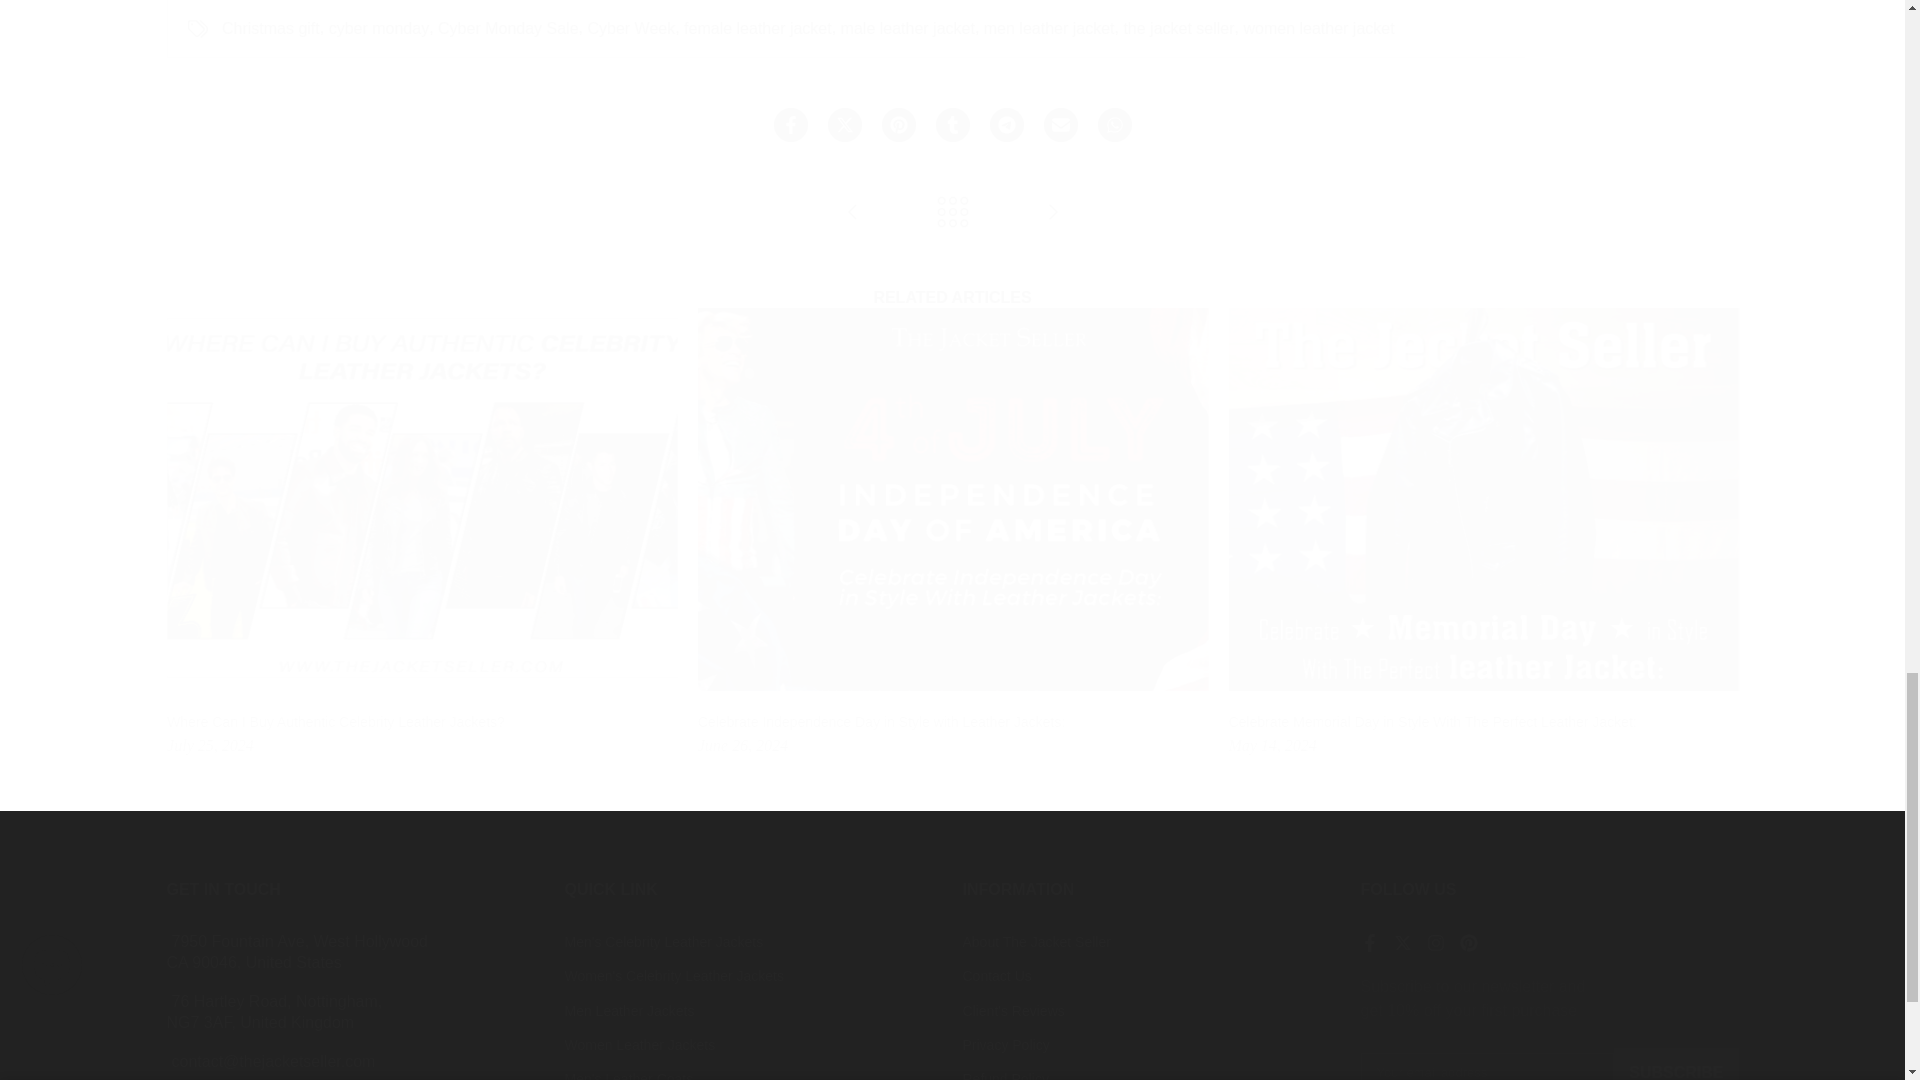  Describe the element at coordinates (844, 124) in the screenshot. I see `Share on Twitter` at that location.